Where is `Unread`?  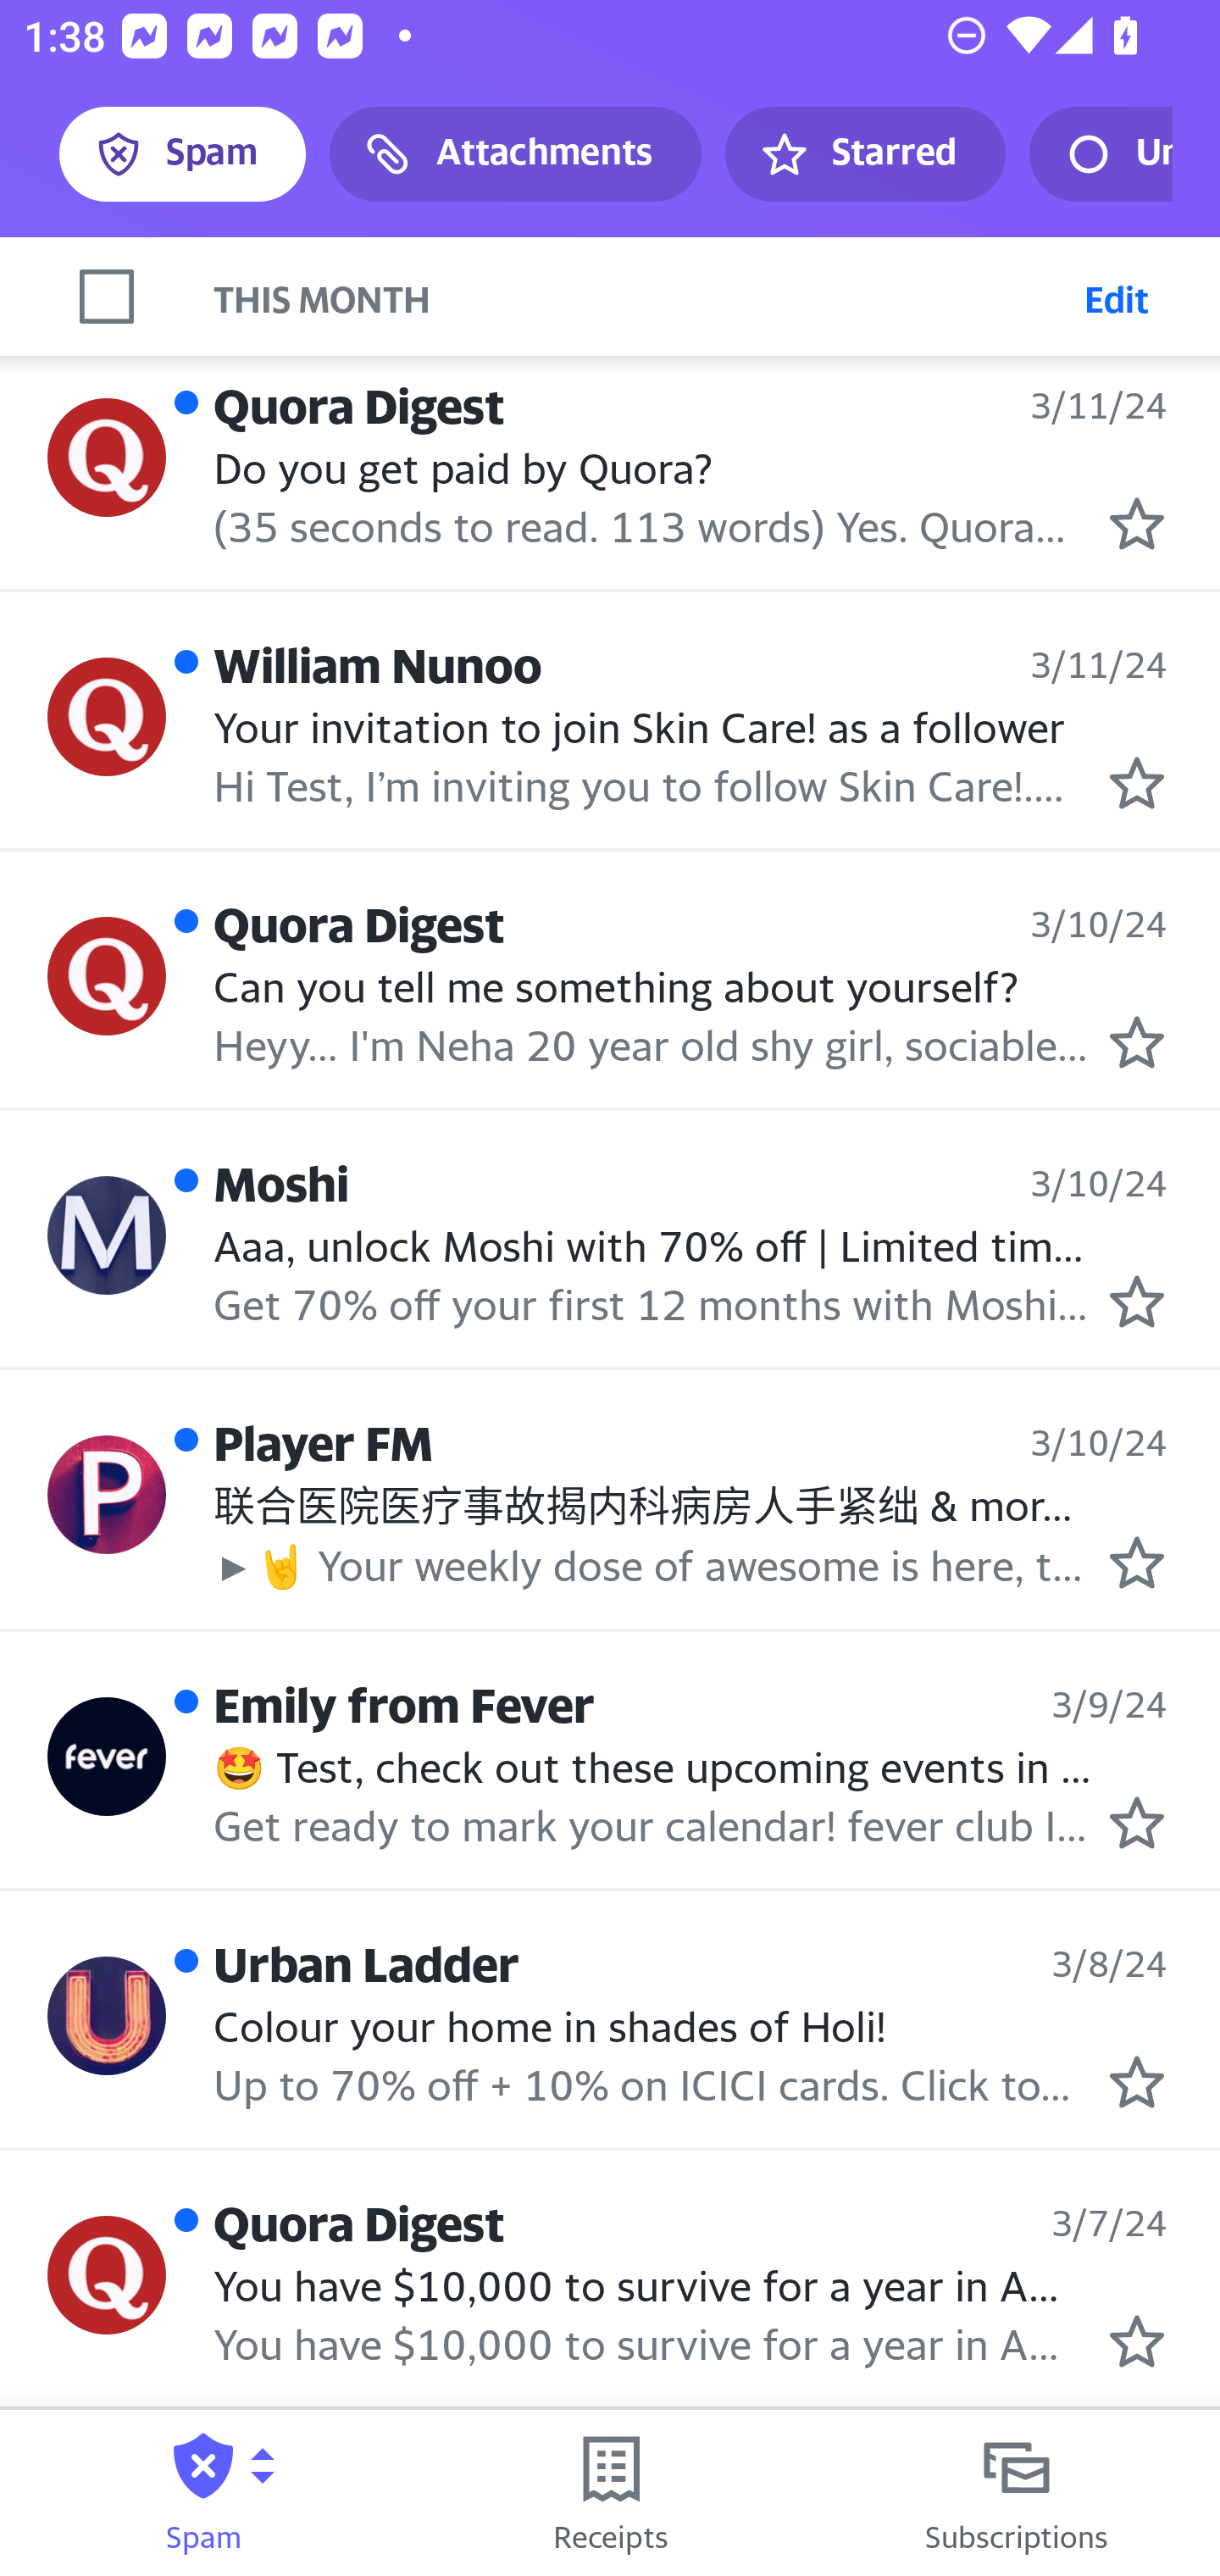 Unread is located at coordinates (1101, 154).